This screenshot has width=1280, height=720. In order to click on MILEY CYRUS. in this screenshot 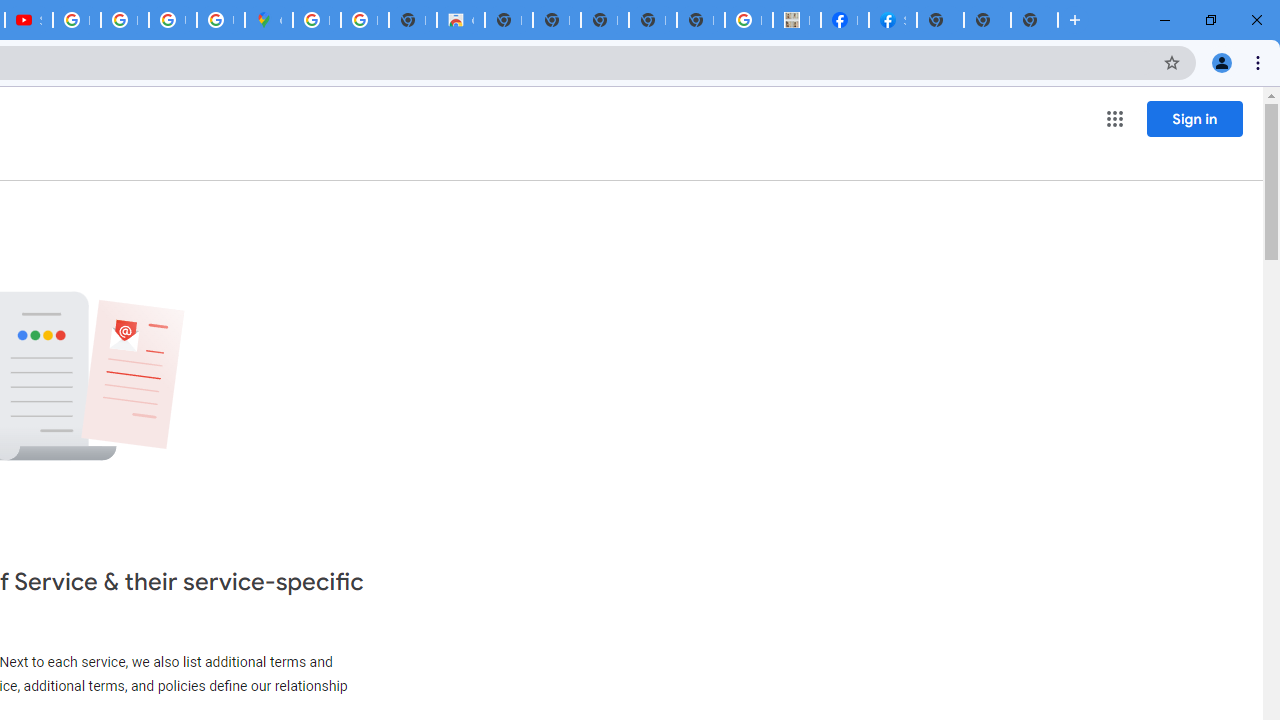, I will do `click(796, 20)`.